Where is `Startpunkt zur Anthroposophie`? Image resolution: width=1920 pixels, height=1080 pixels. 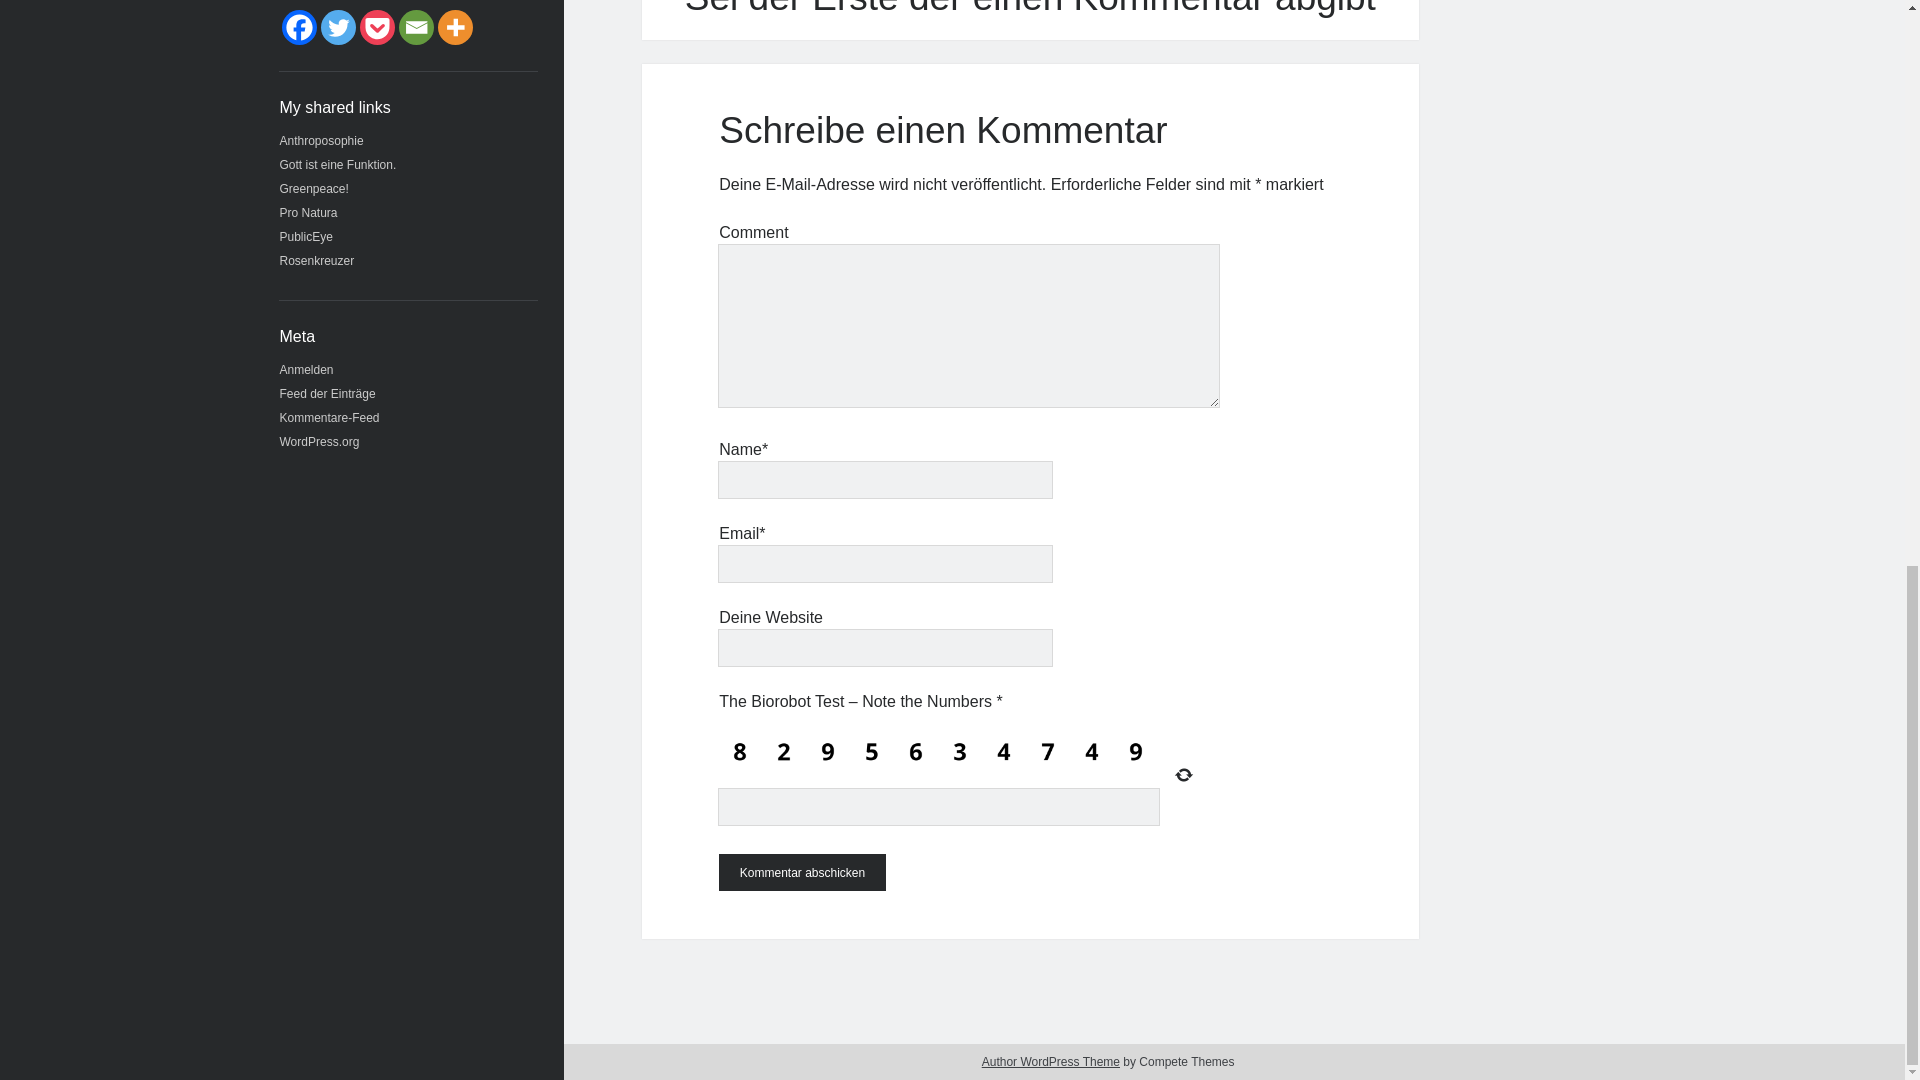
Startpunkt zur Anthroposophie is located at coordinates (322, 140).